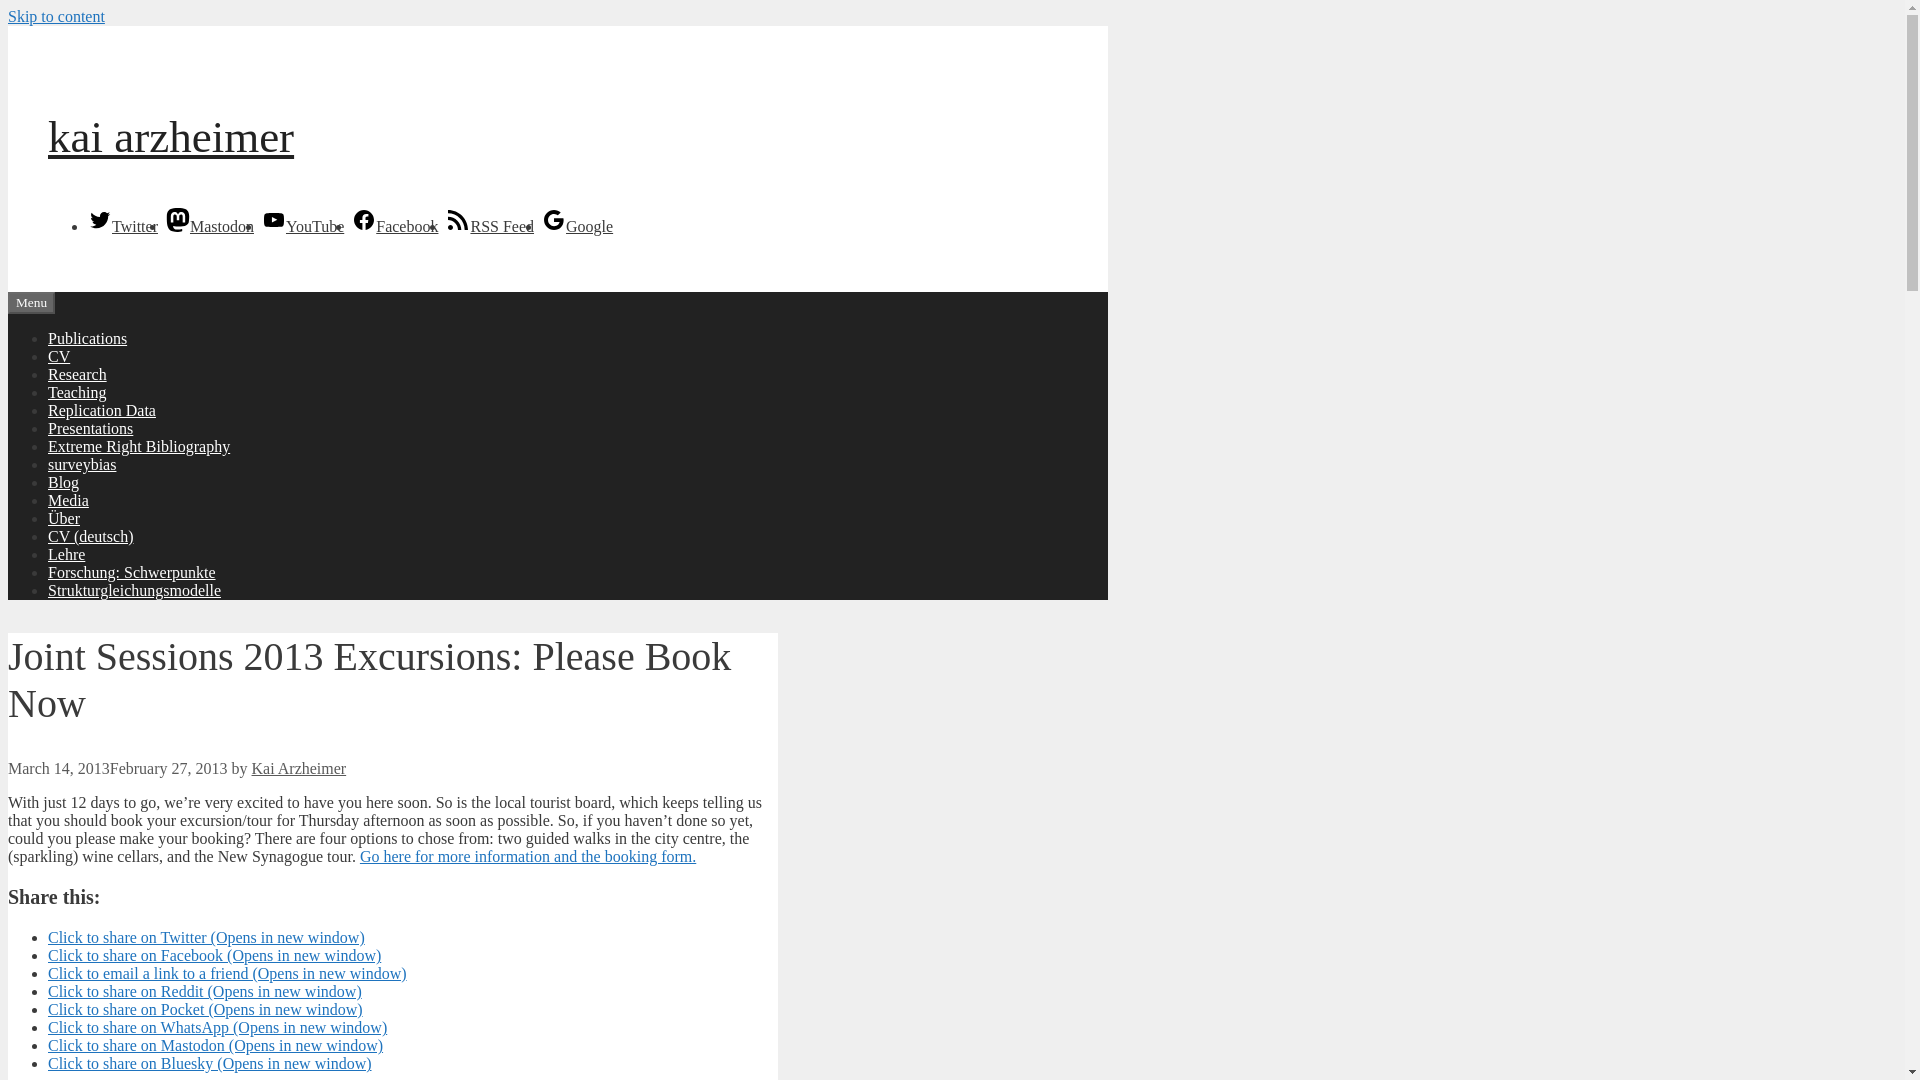 Image resolution: width=1920 pixels, height=1080 pixels. I want to click on Click to share on Reddit, so click(205, 991).